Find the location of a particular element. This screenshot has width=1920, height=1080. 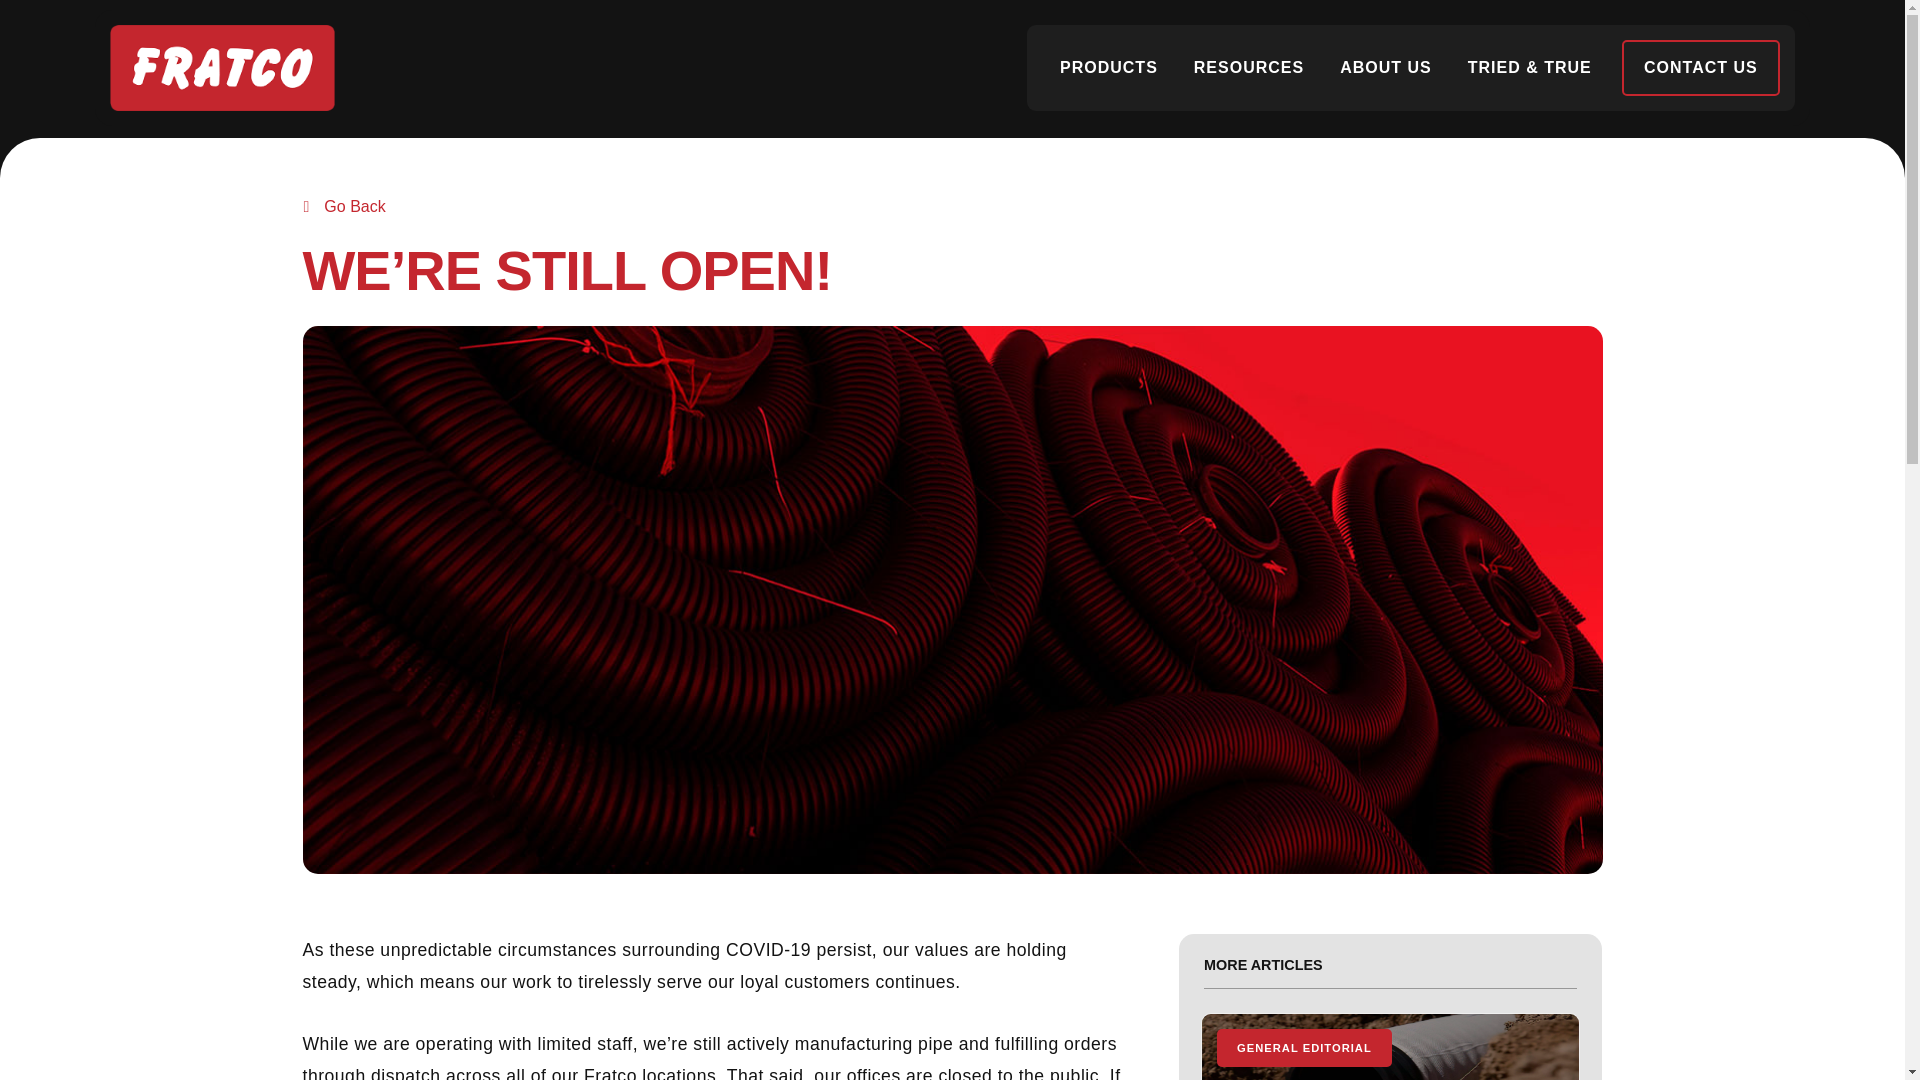

Fratco Logo is located at coordinates (222, 68).